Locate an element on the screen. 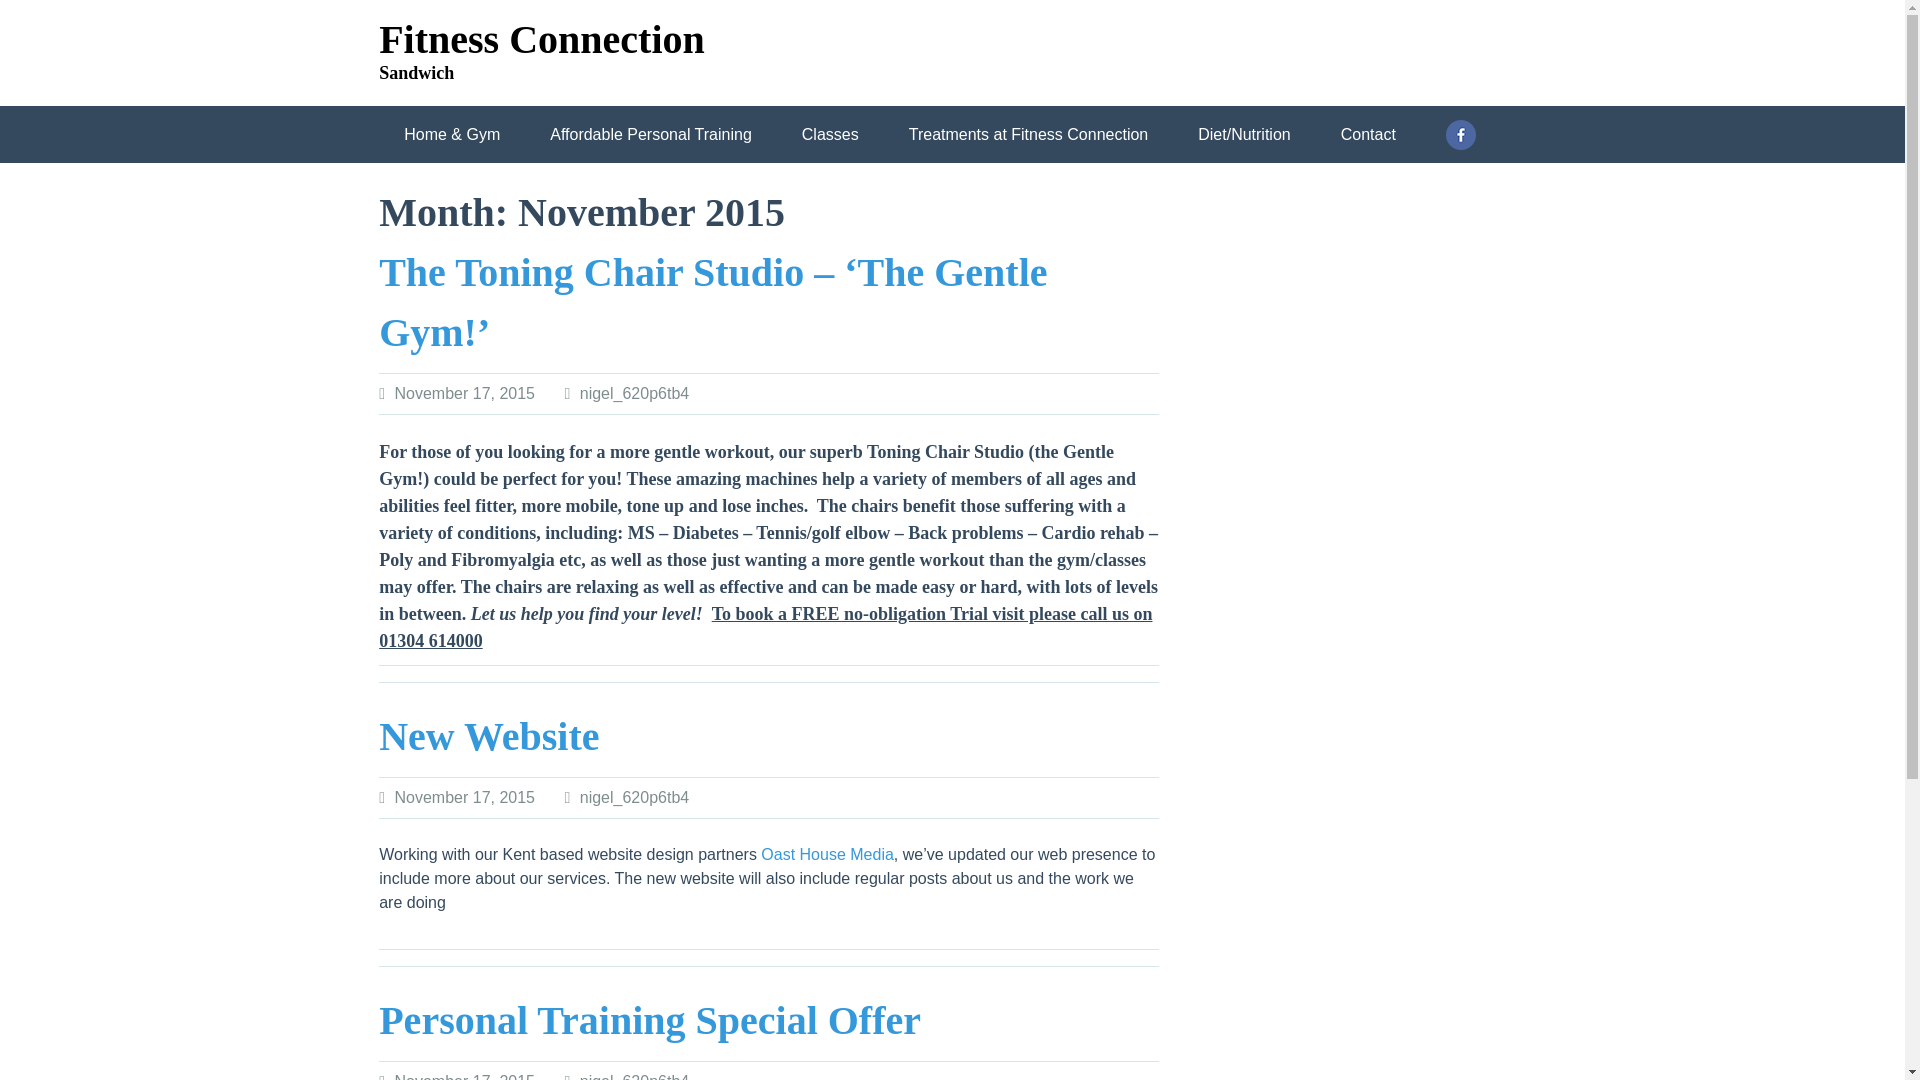  Fitness Classes is located at coordinates (1102, 201).